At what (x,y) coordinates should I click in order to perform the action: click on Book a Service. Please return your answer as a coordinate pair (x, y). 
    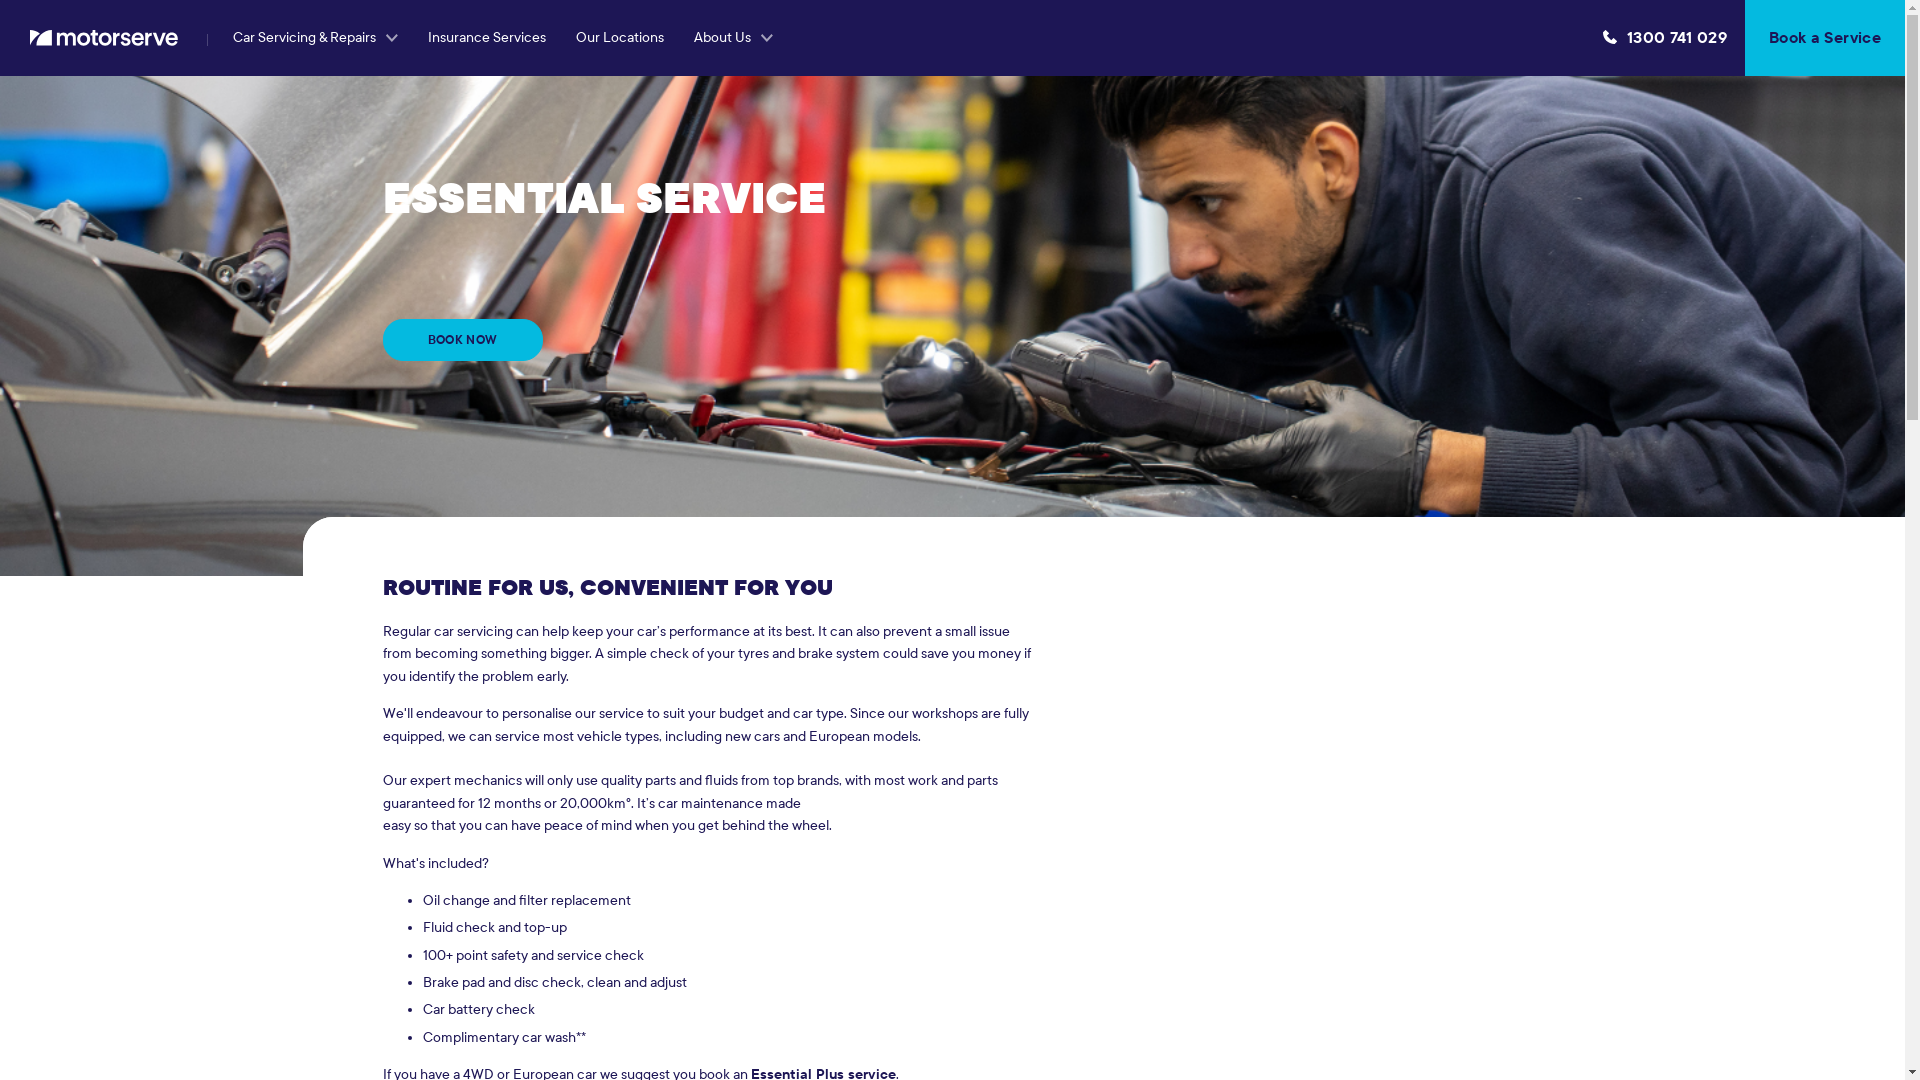
    Looking at the image, I should click on (1825, 38).